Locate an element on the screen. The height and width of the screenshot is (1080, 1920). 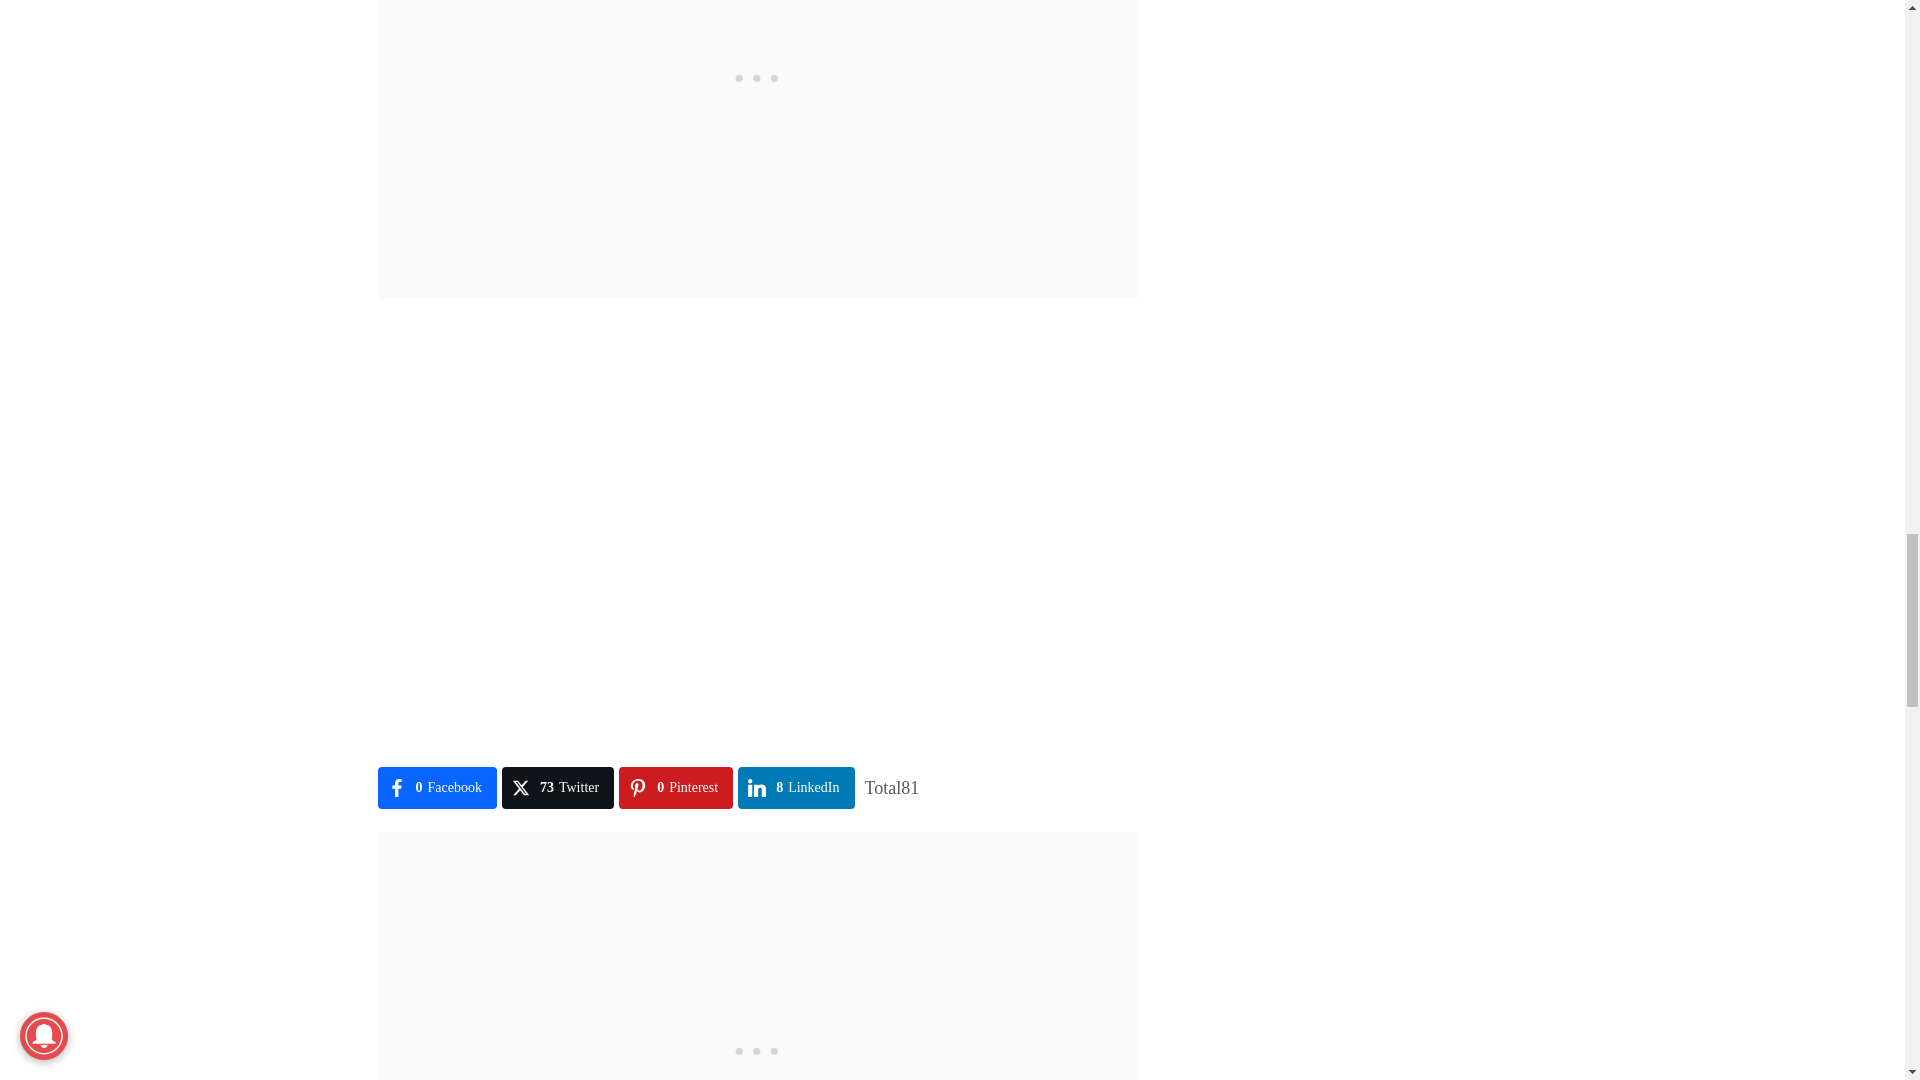
Share on LinkedIn is located at coordinates (796, 787).